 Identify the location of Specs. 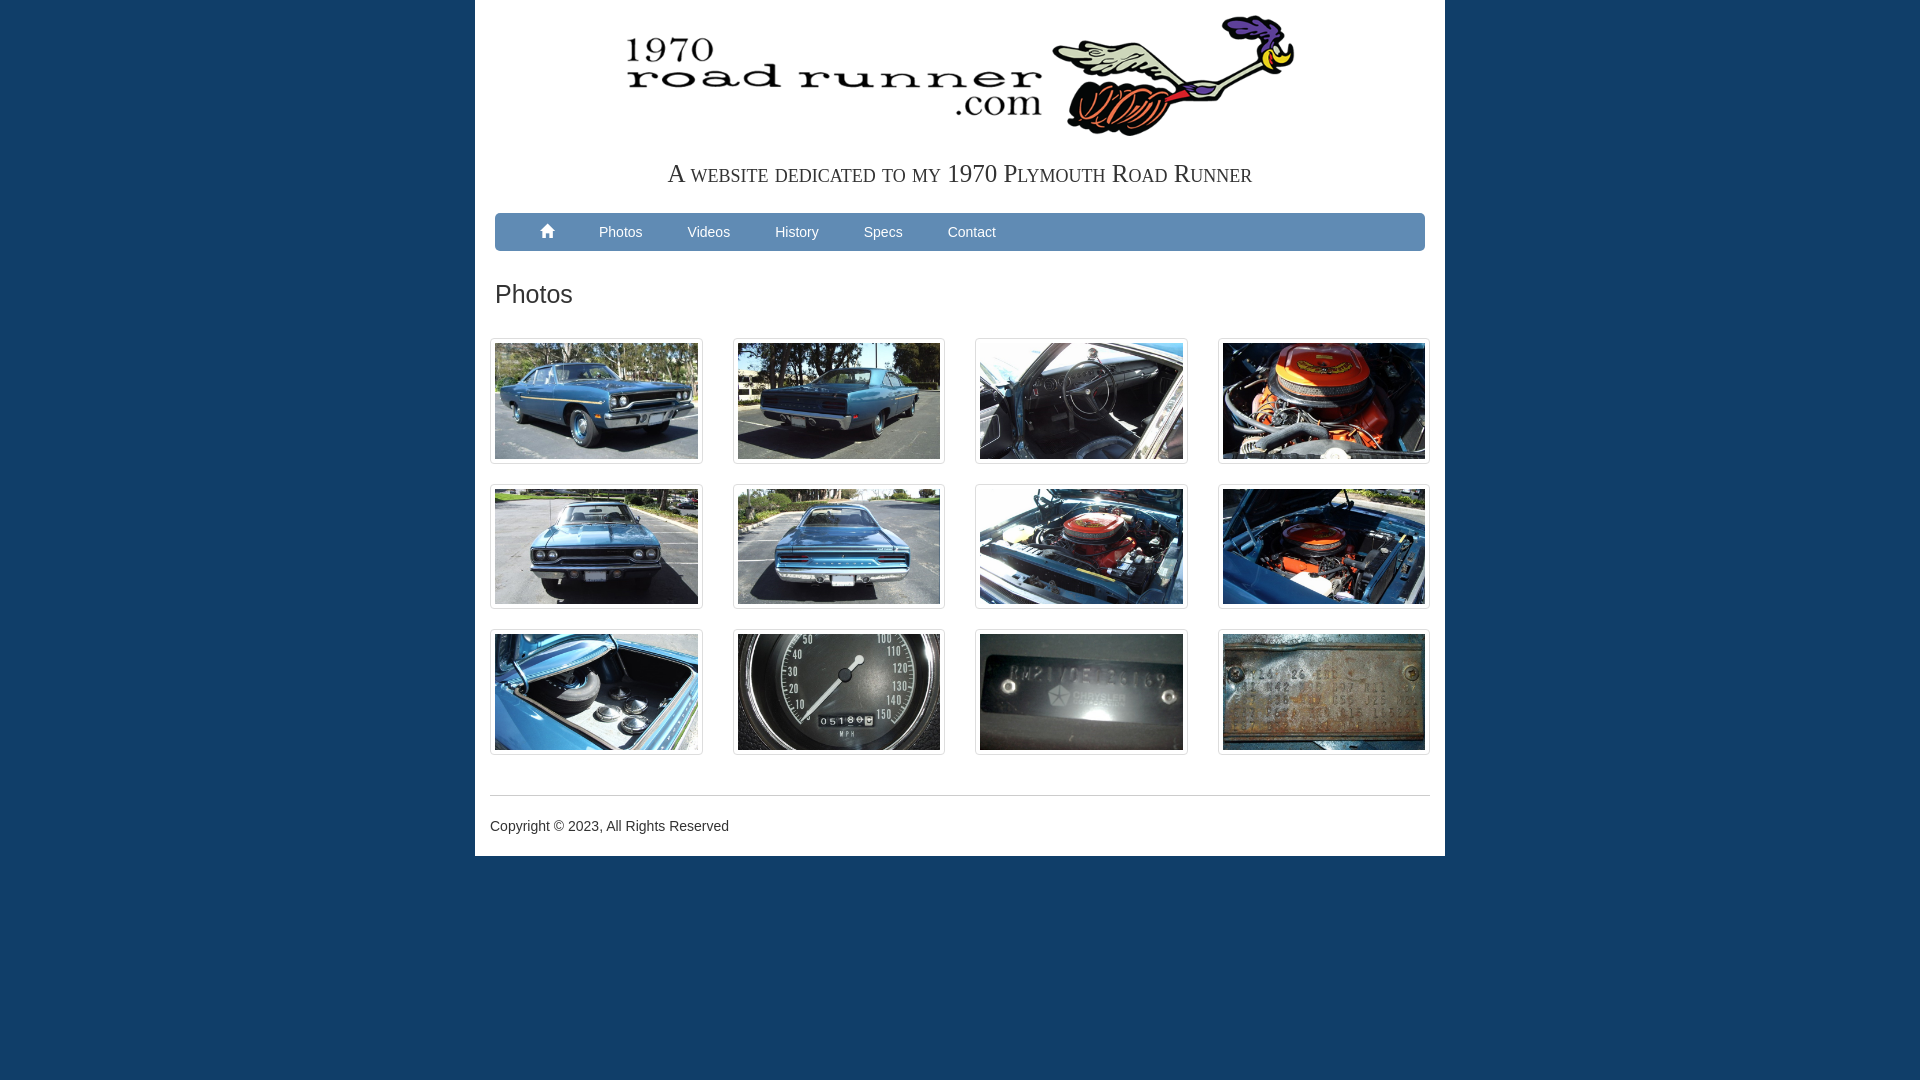
(884, 232).